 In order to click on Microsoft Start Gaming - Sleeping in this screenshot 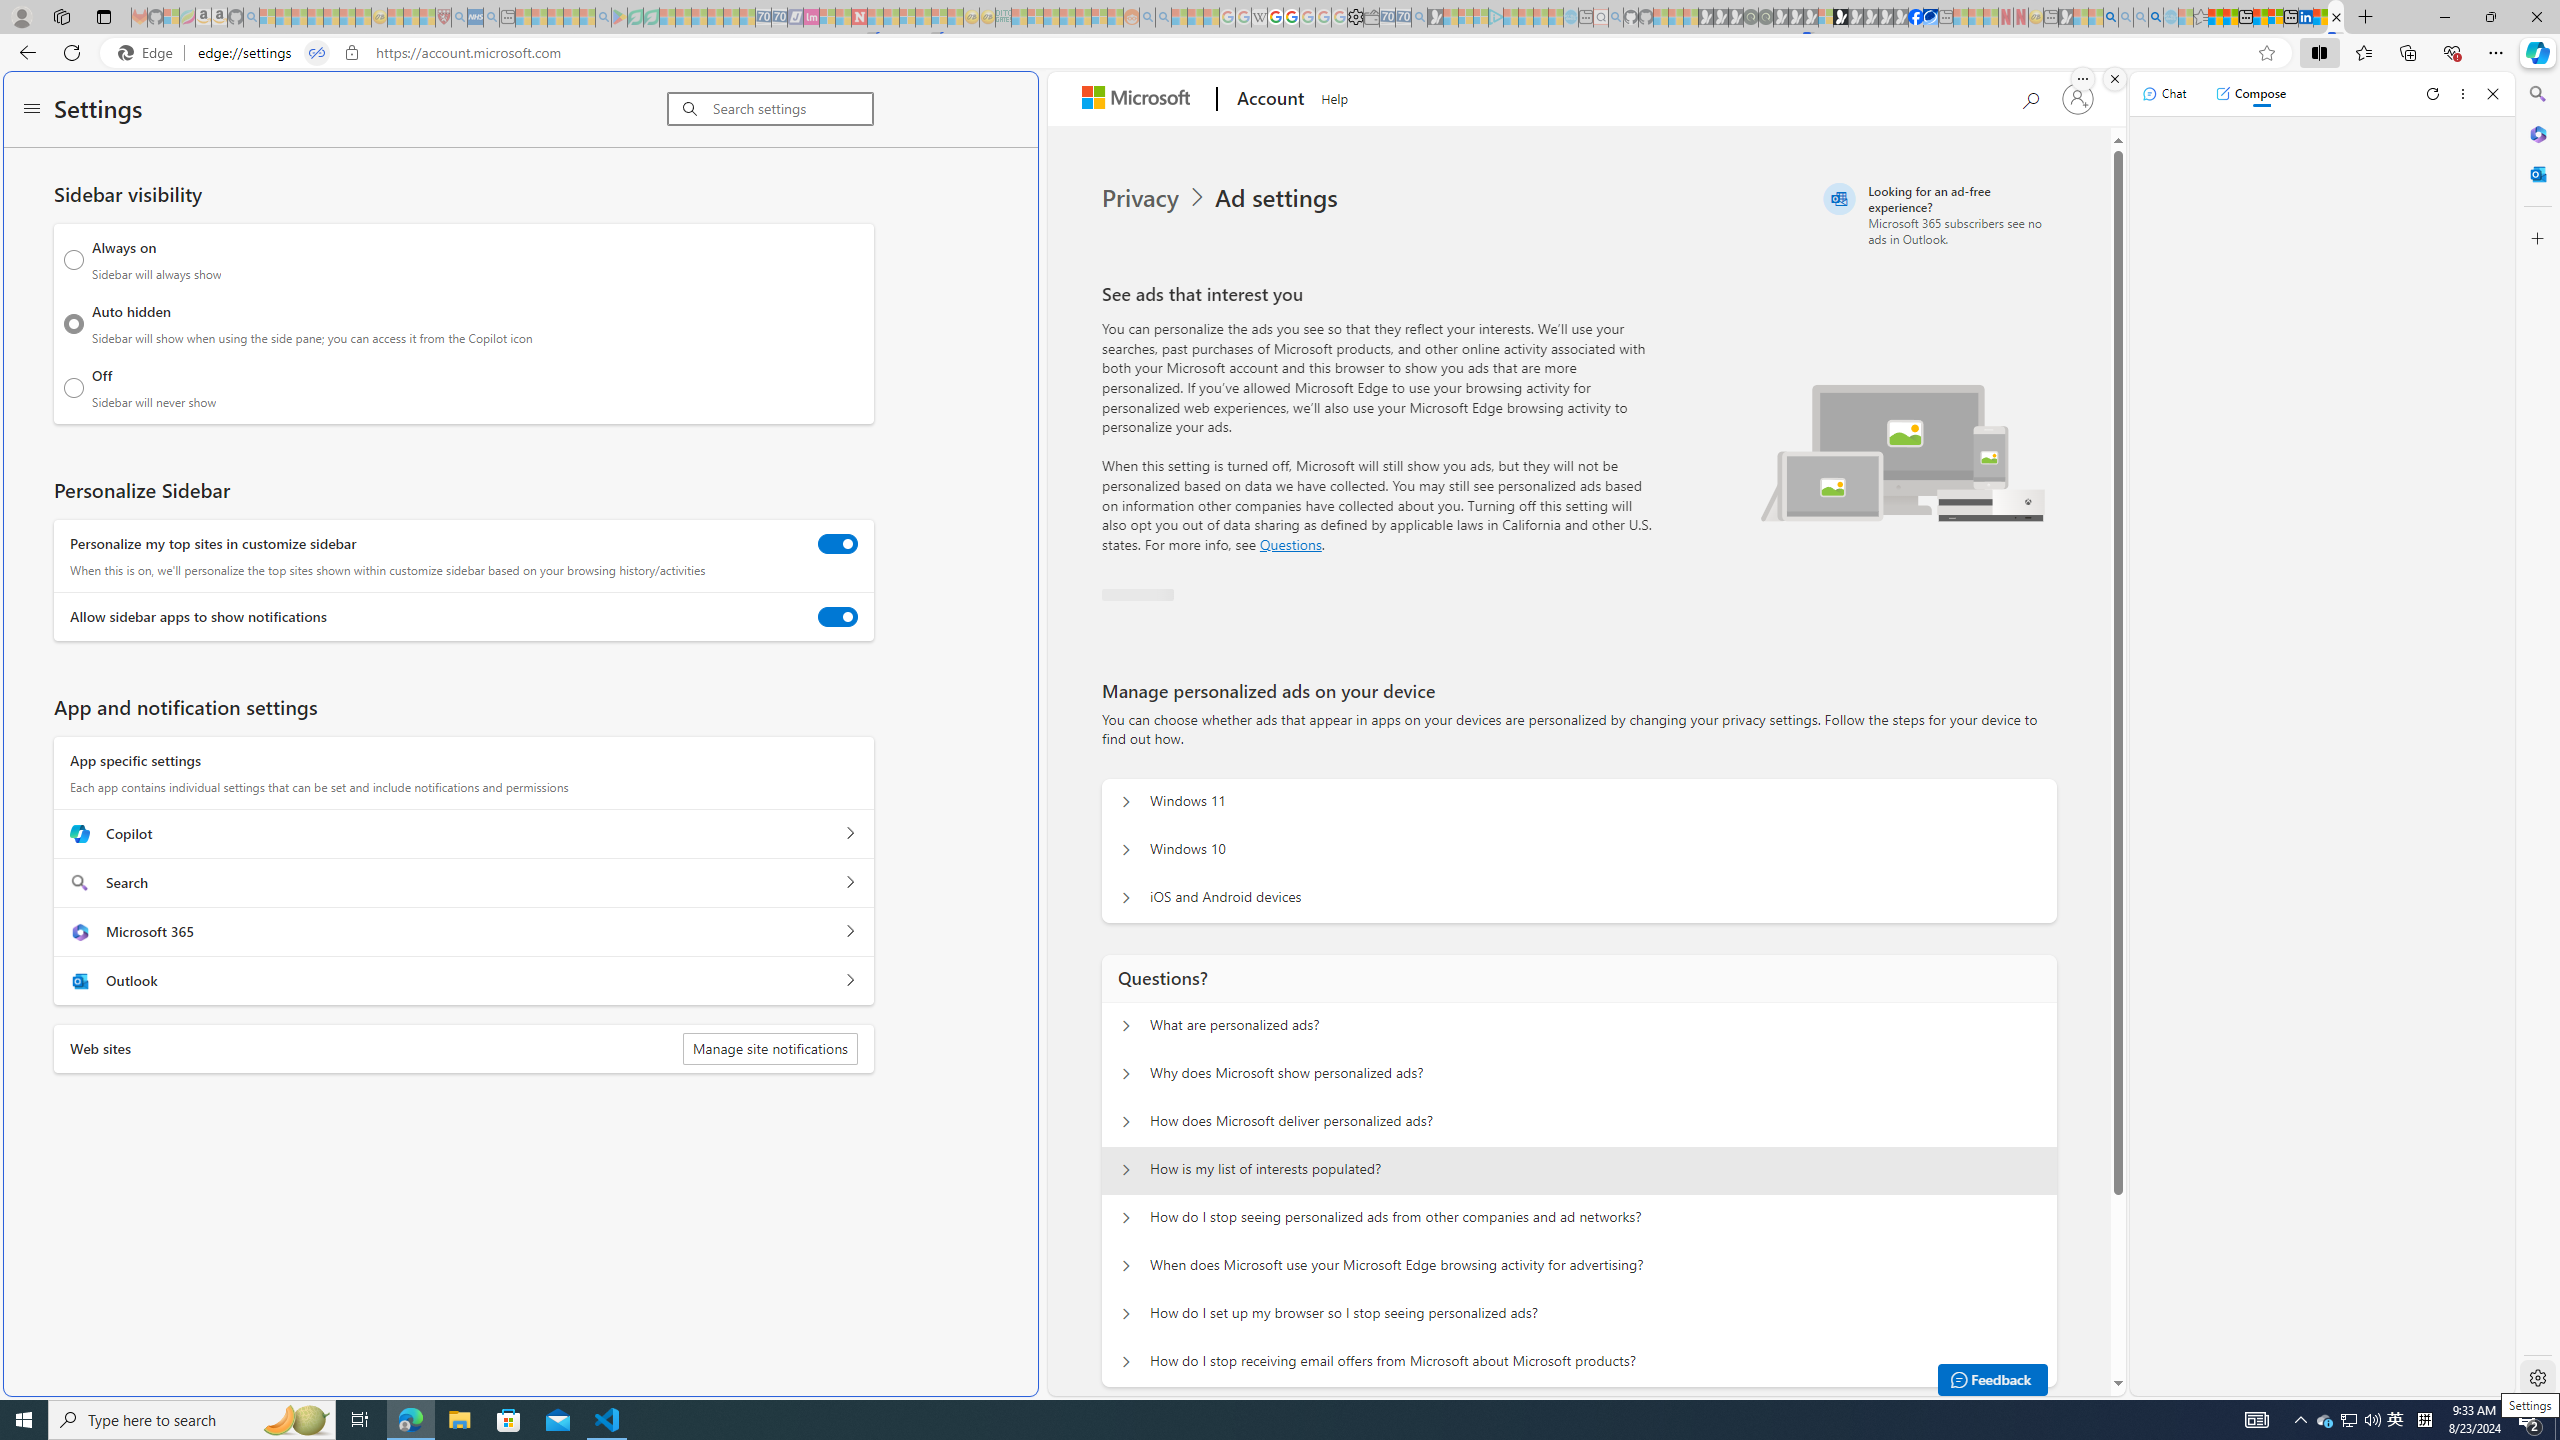, I will do `click(1434, 17)`.